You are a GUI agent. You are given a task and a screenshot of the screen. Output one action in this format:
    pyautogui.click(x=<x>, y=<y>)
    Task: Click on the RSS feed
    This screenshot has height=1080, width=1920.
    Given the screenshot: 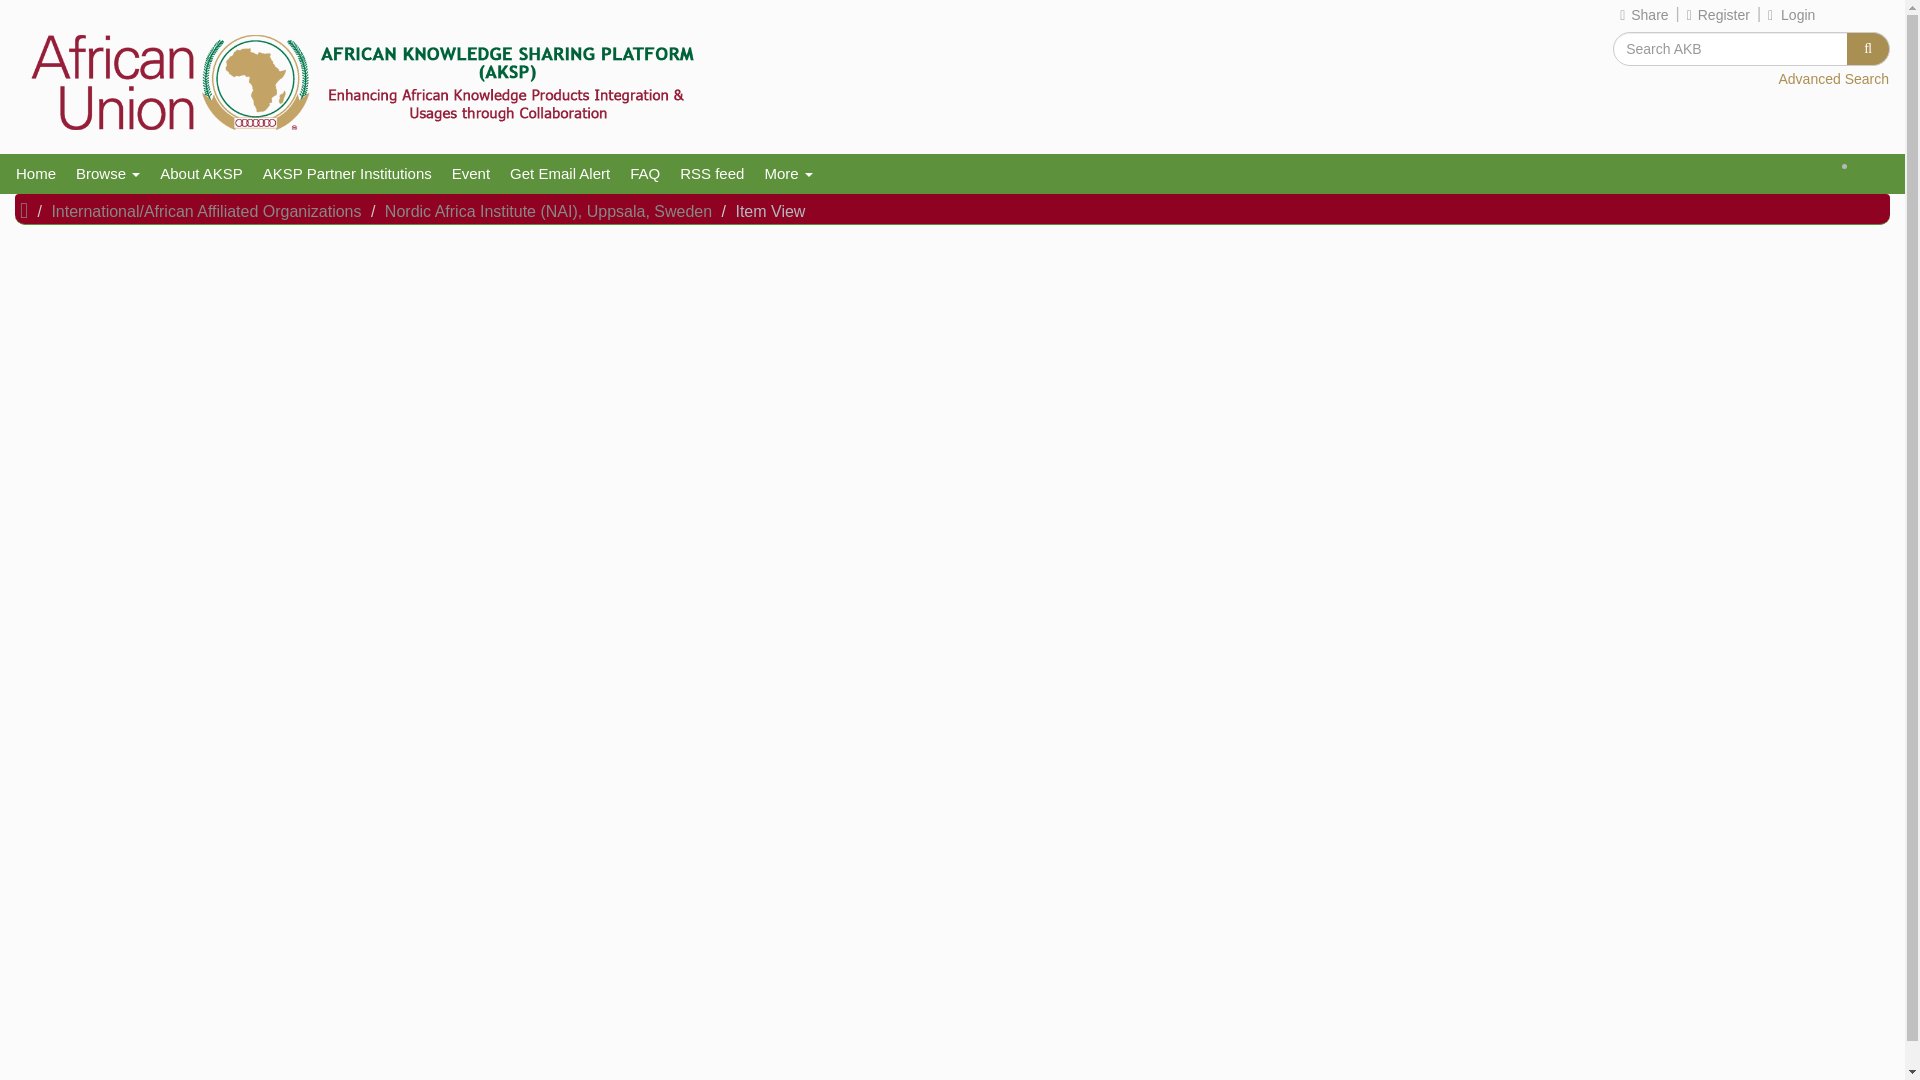 What is the action you would take?
    pyautogui.click(x=712, y=174)
    